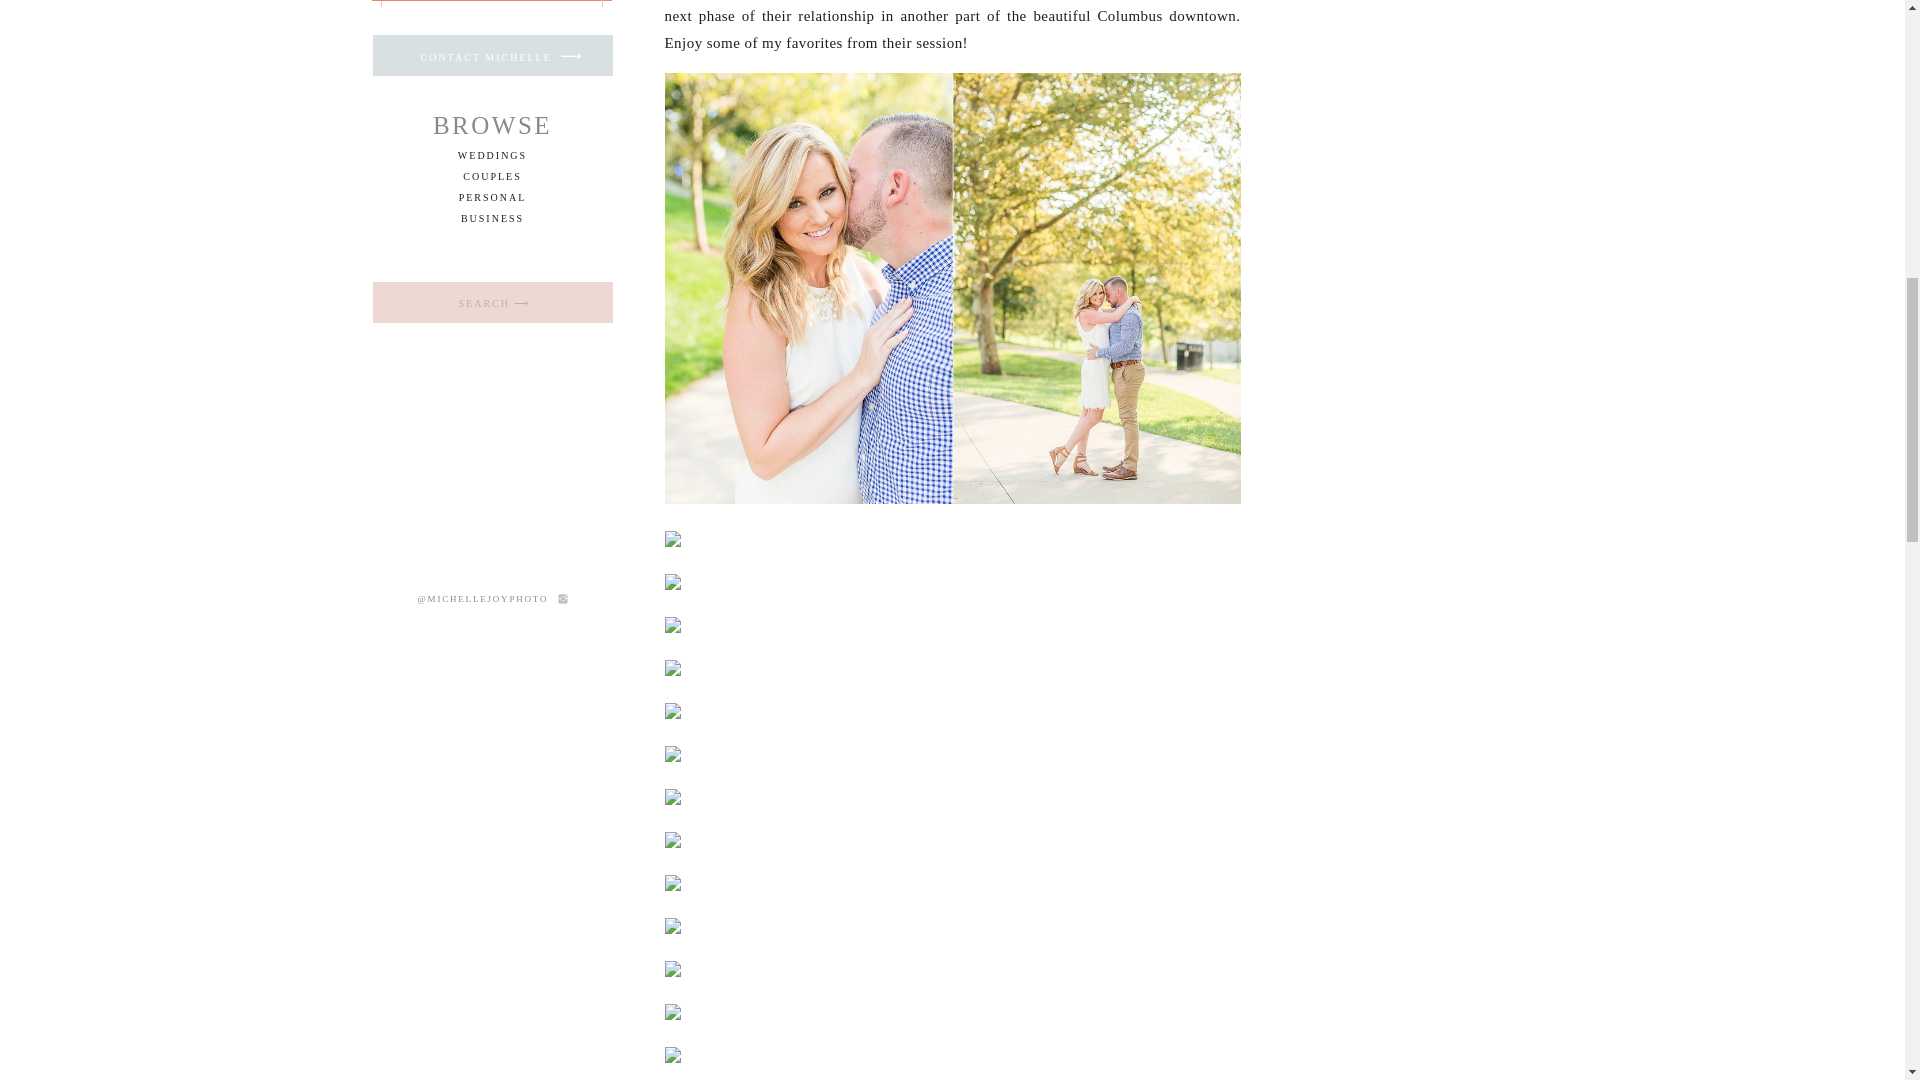  Describe the element at coordinates (492, 155) in the screenshot. I see `WEDDINGS` at that location.